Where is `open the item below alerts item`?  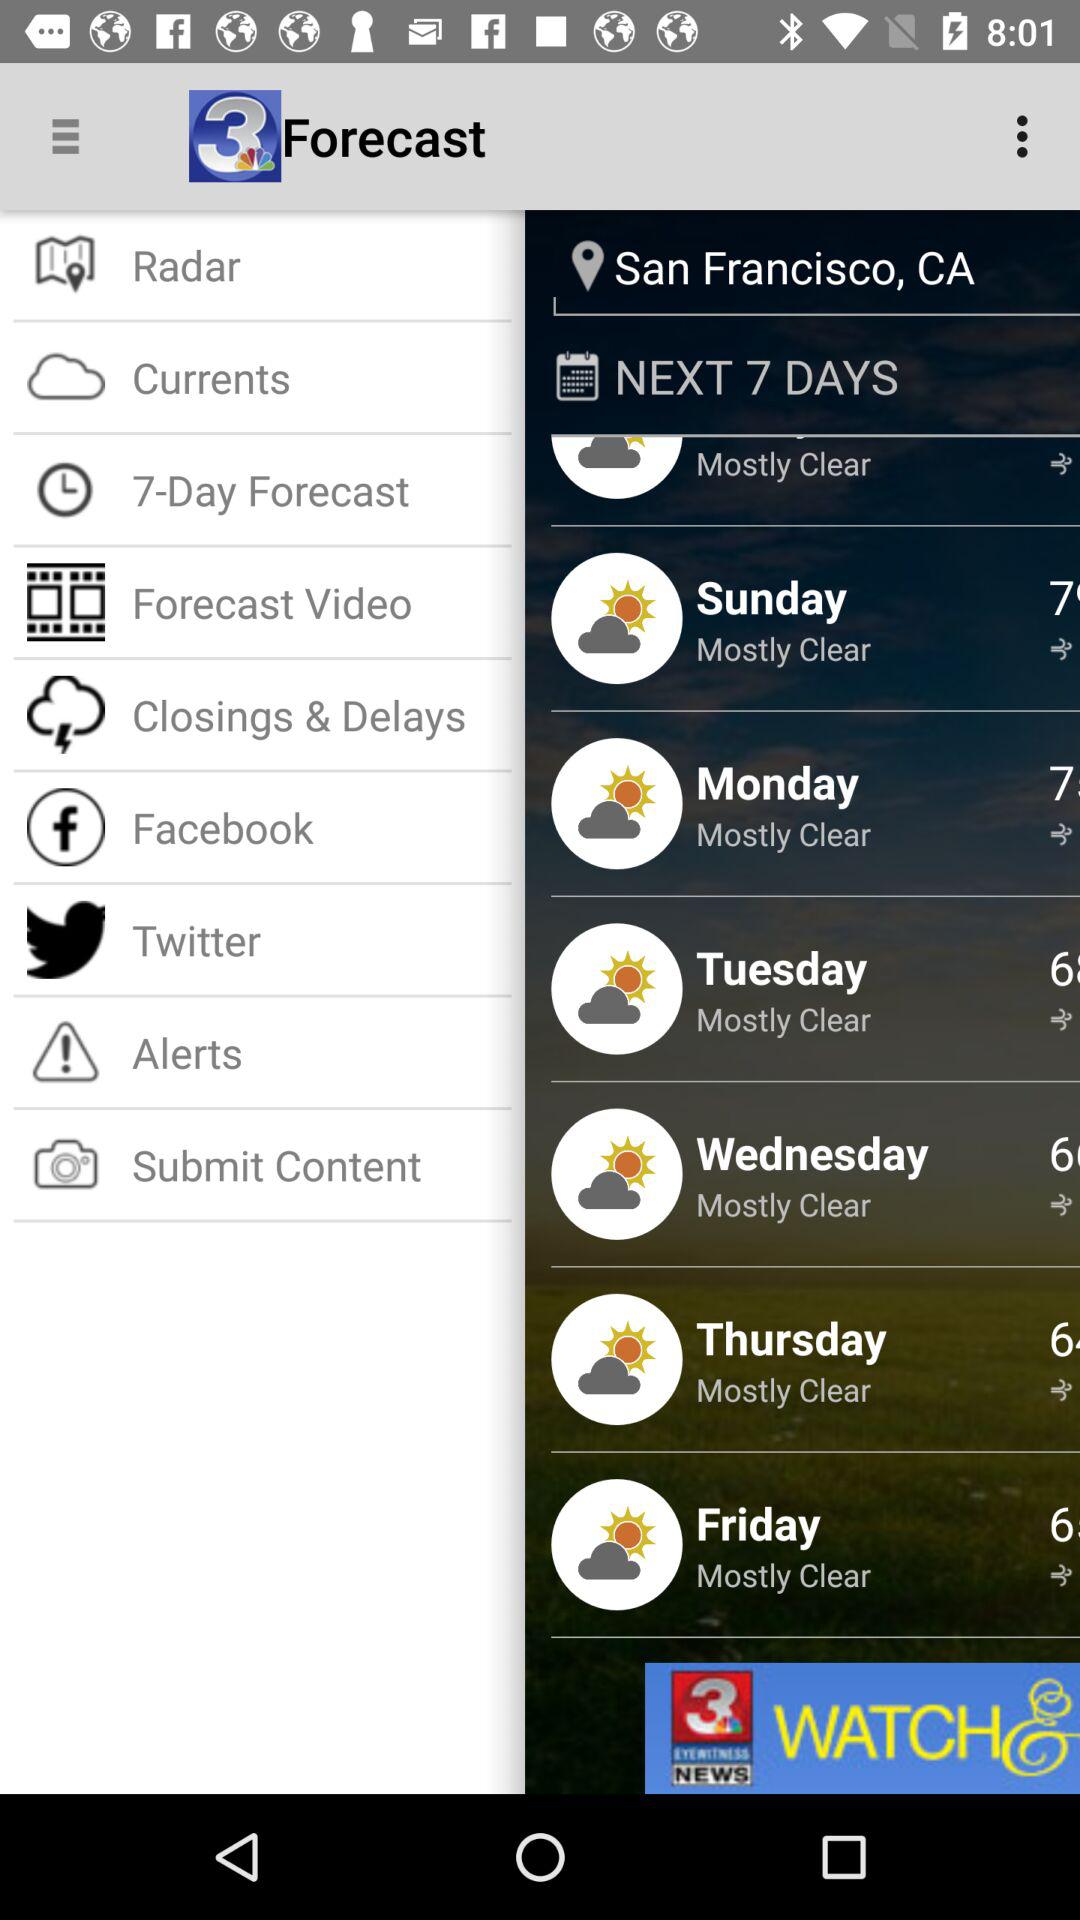
open the item below alerts item is located at coordinates (314, 1164).